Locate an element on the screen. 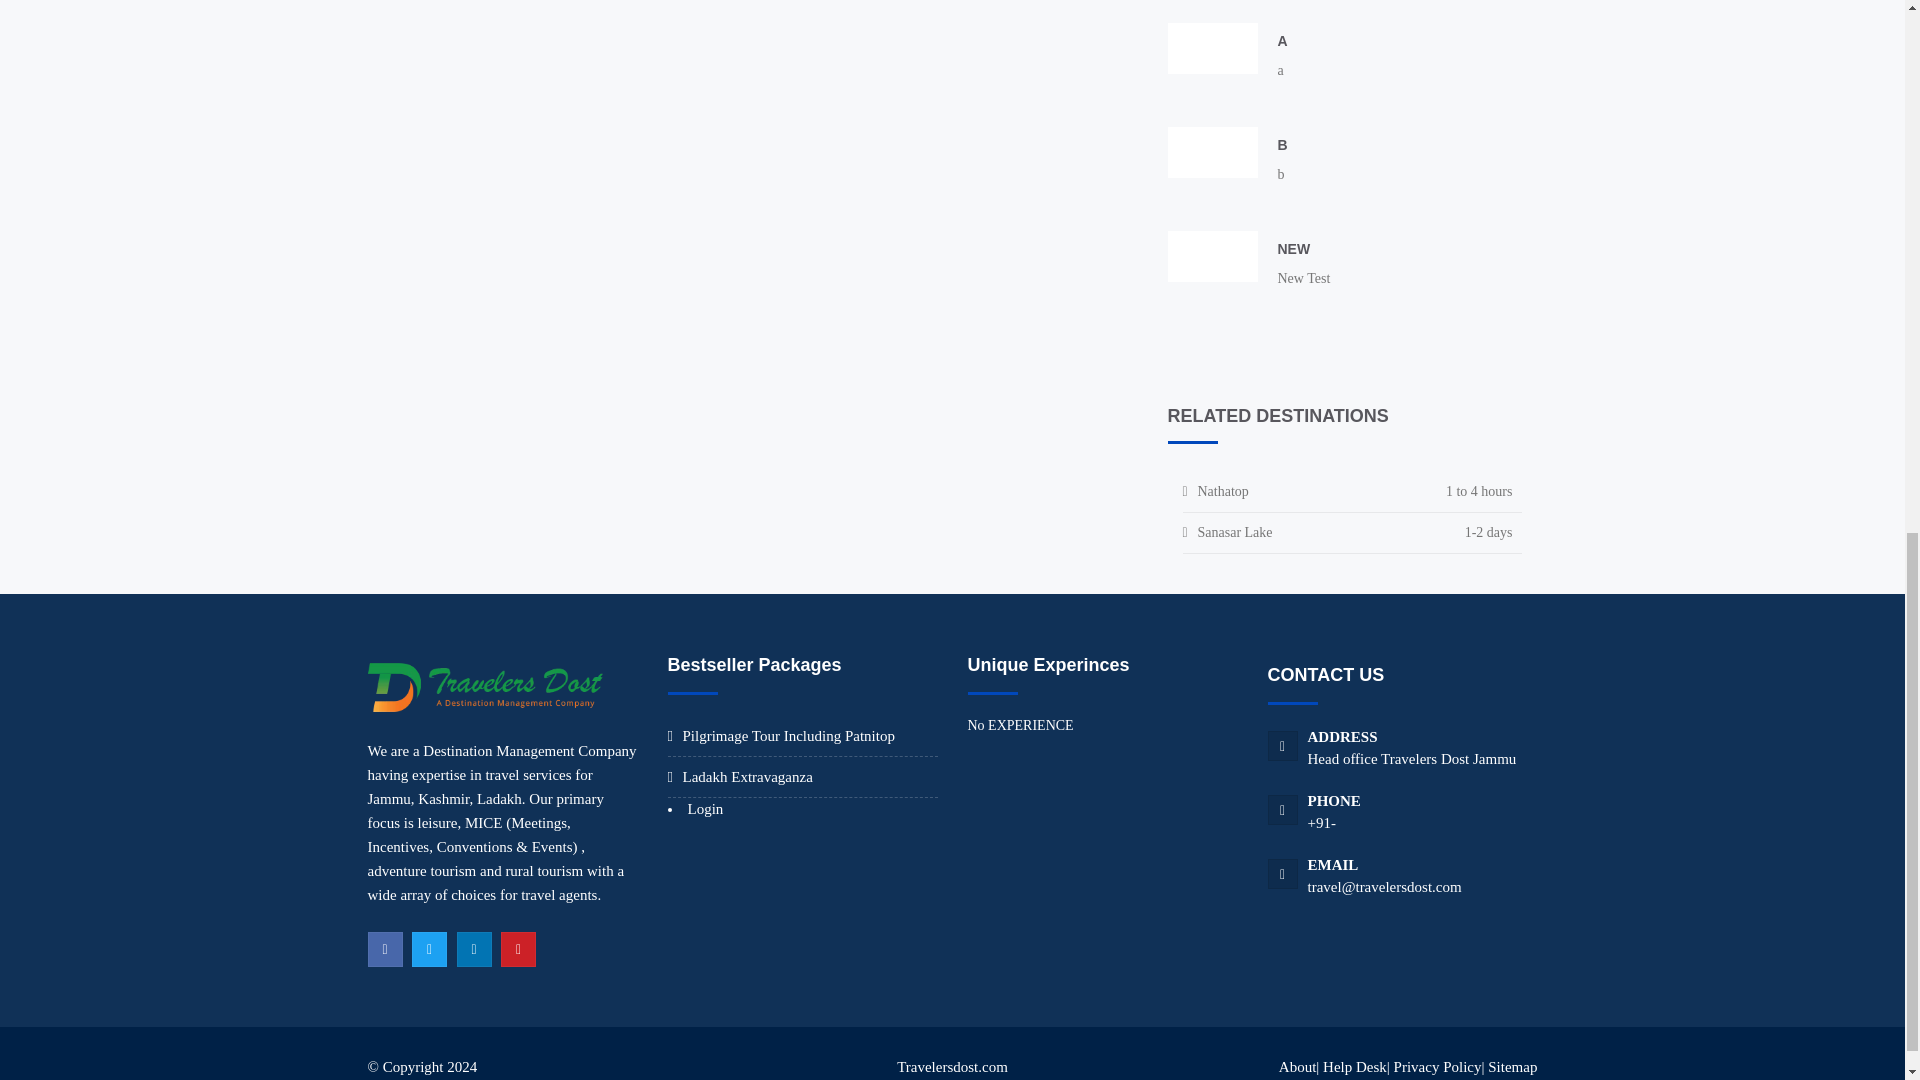 The height and width of the screenshot is (1080, 1920). YouTube video player is located at coordinates (1212, 152).